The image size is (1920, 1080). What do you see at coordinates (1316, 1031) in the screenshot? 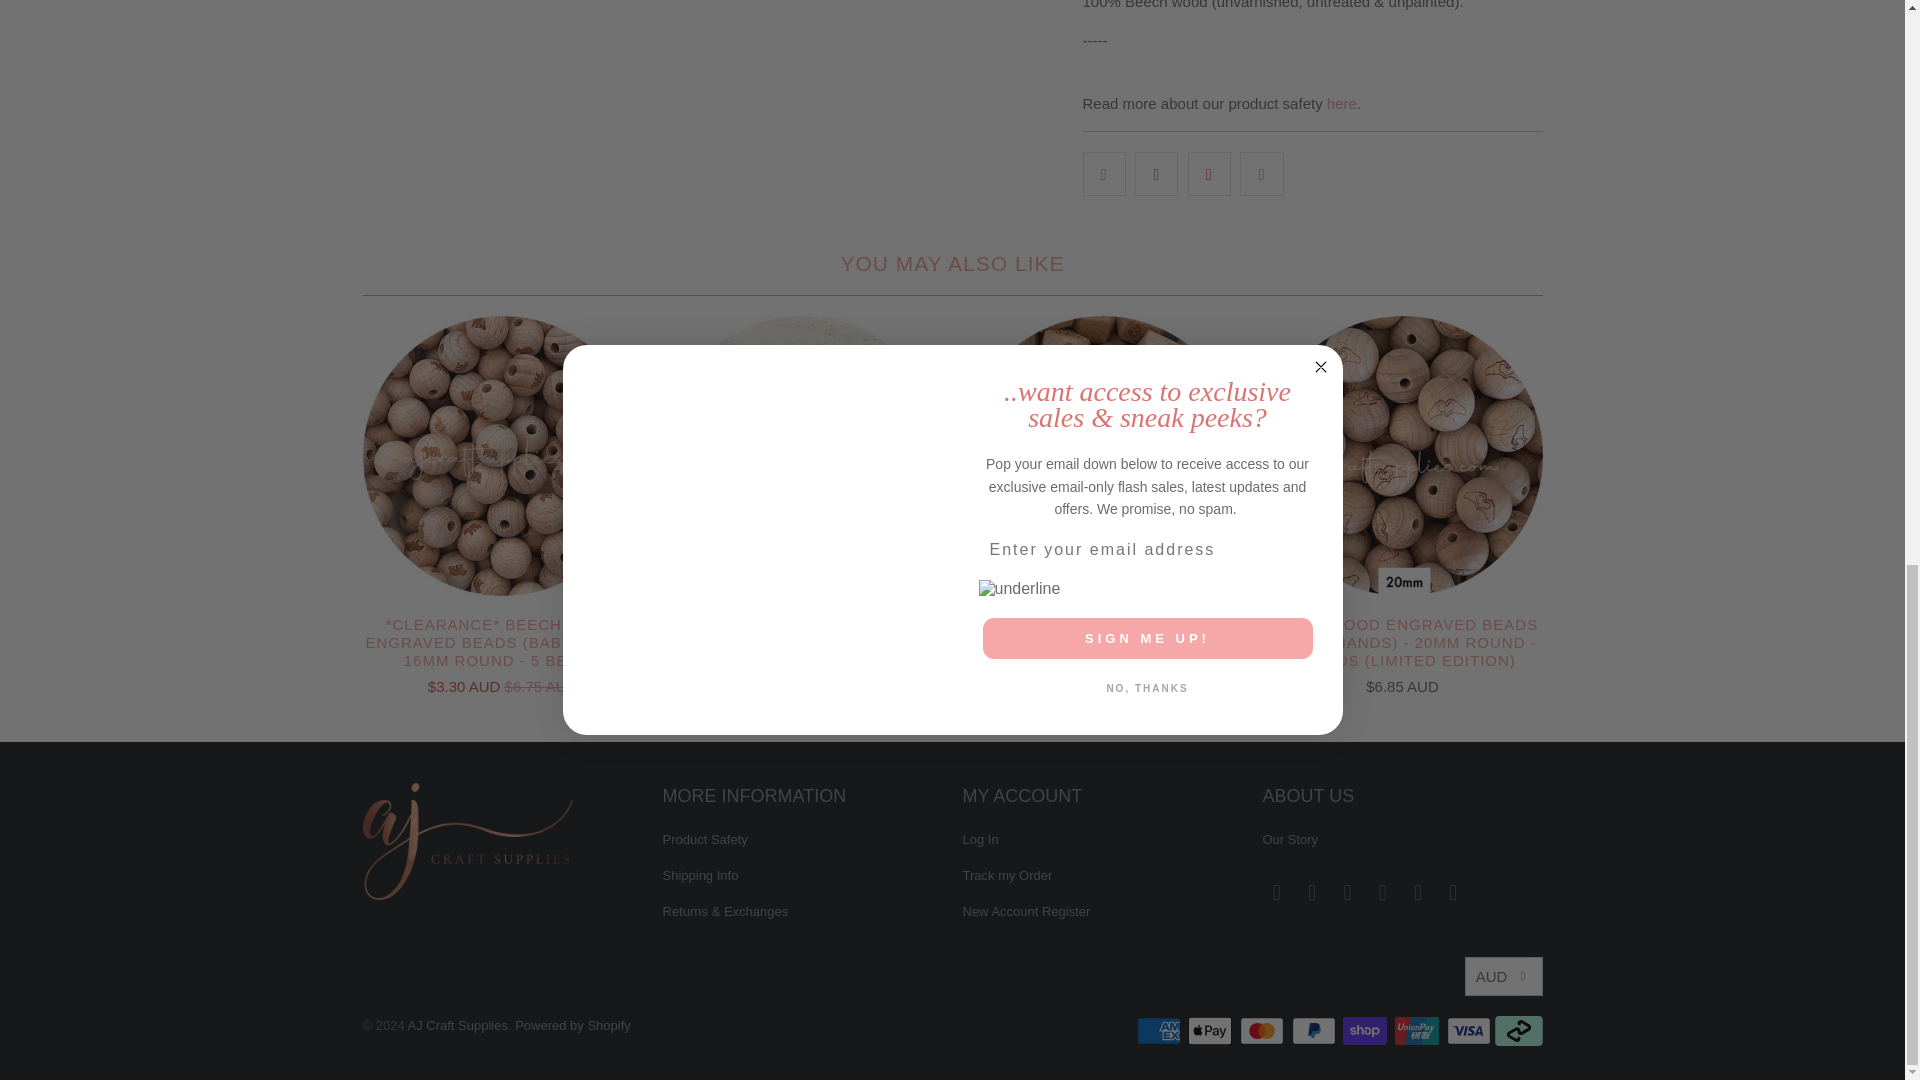
I see `PayPal` at bounding box center [1316, 1031].